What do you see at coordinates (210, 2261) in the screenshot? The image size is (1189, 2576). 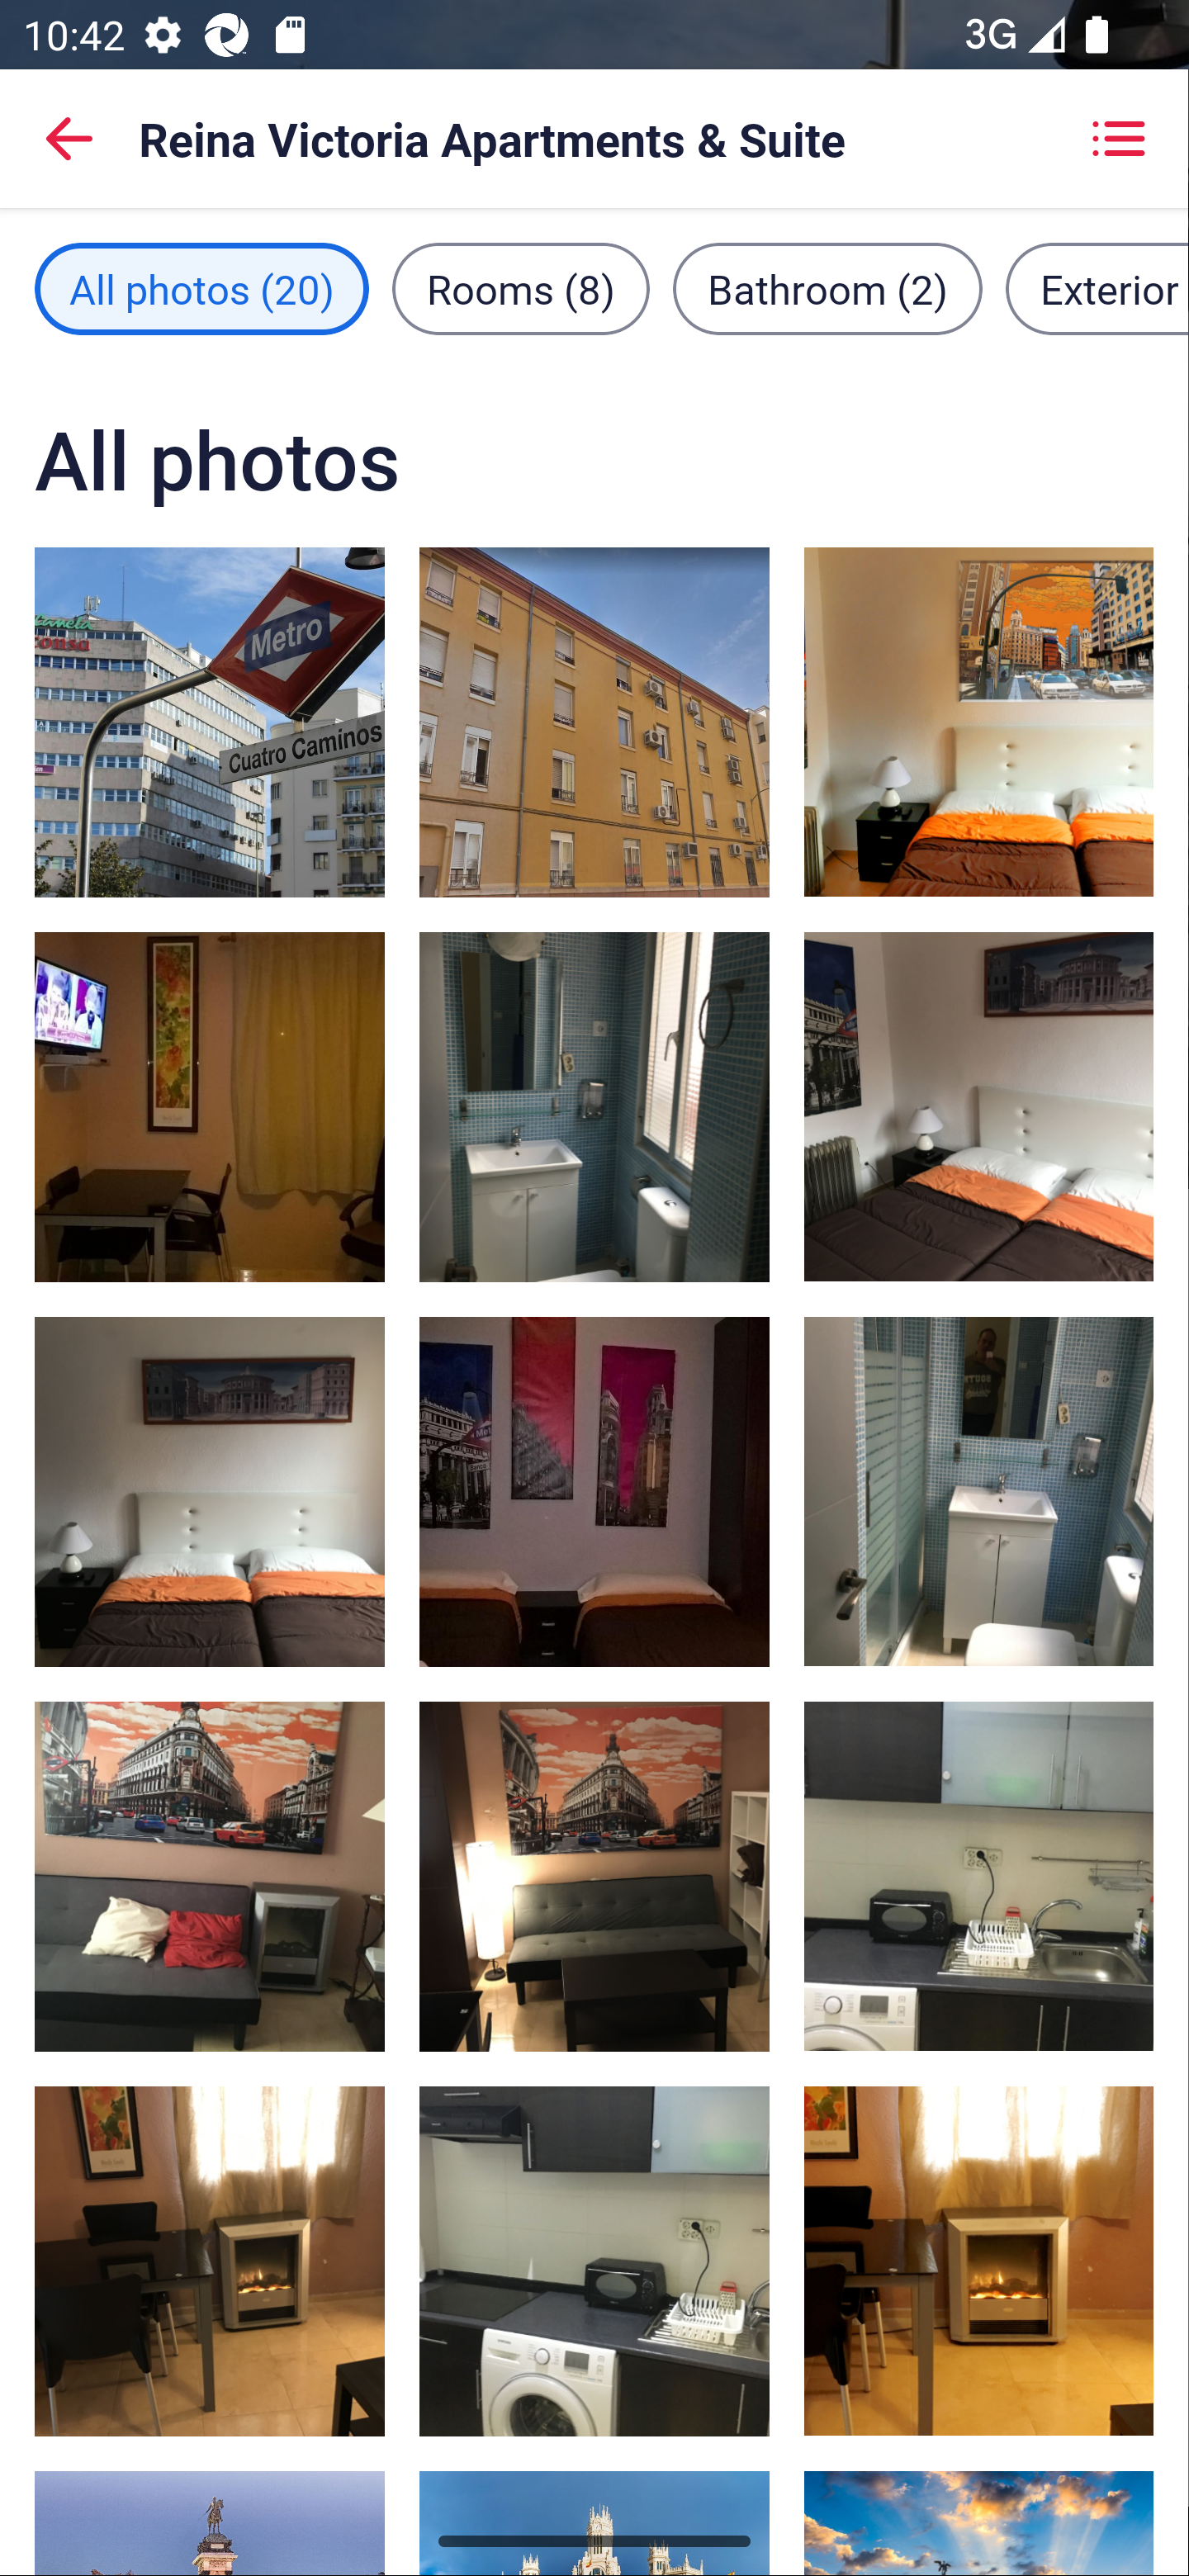 I see `Flat-screen TV, image` at bounding box center [210, 2261].